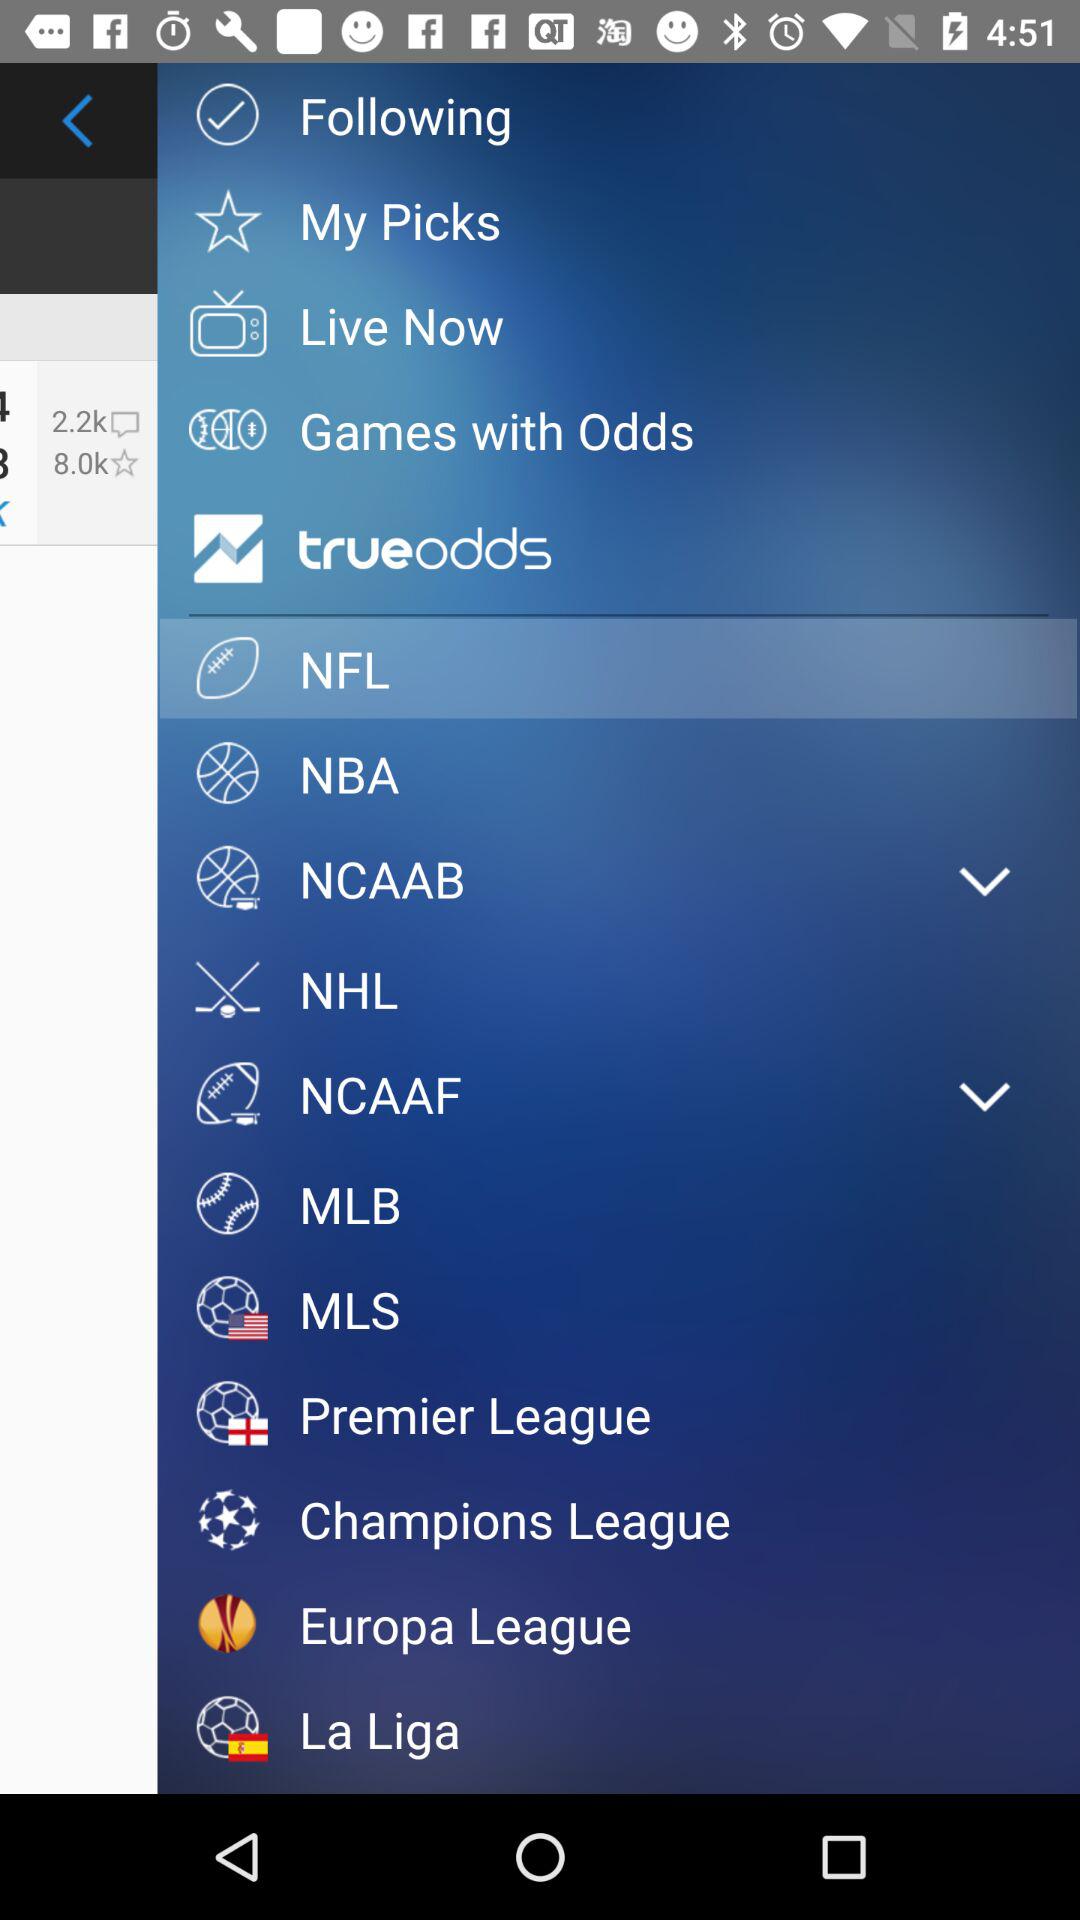 This screenshot has width=1080, height=1920. Describe the element at coordinates (986, 1097) in the screenshot. I see `click the 2nd drop down button on the web page` at that location.